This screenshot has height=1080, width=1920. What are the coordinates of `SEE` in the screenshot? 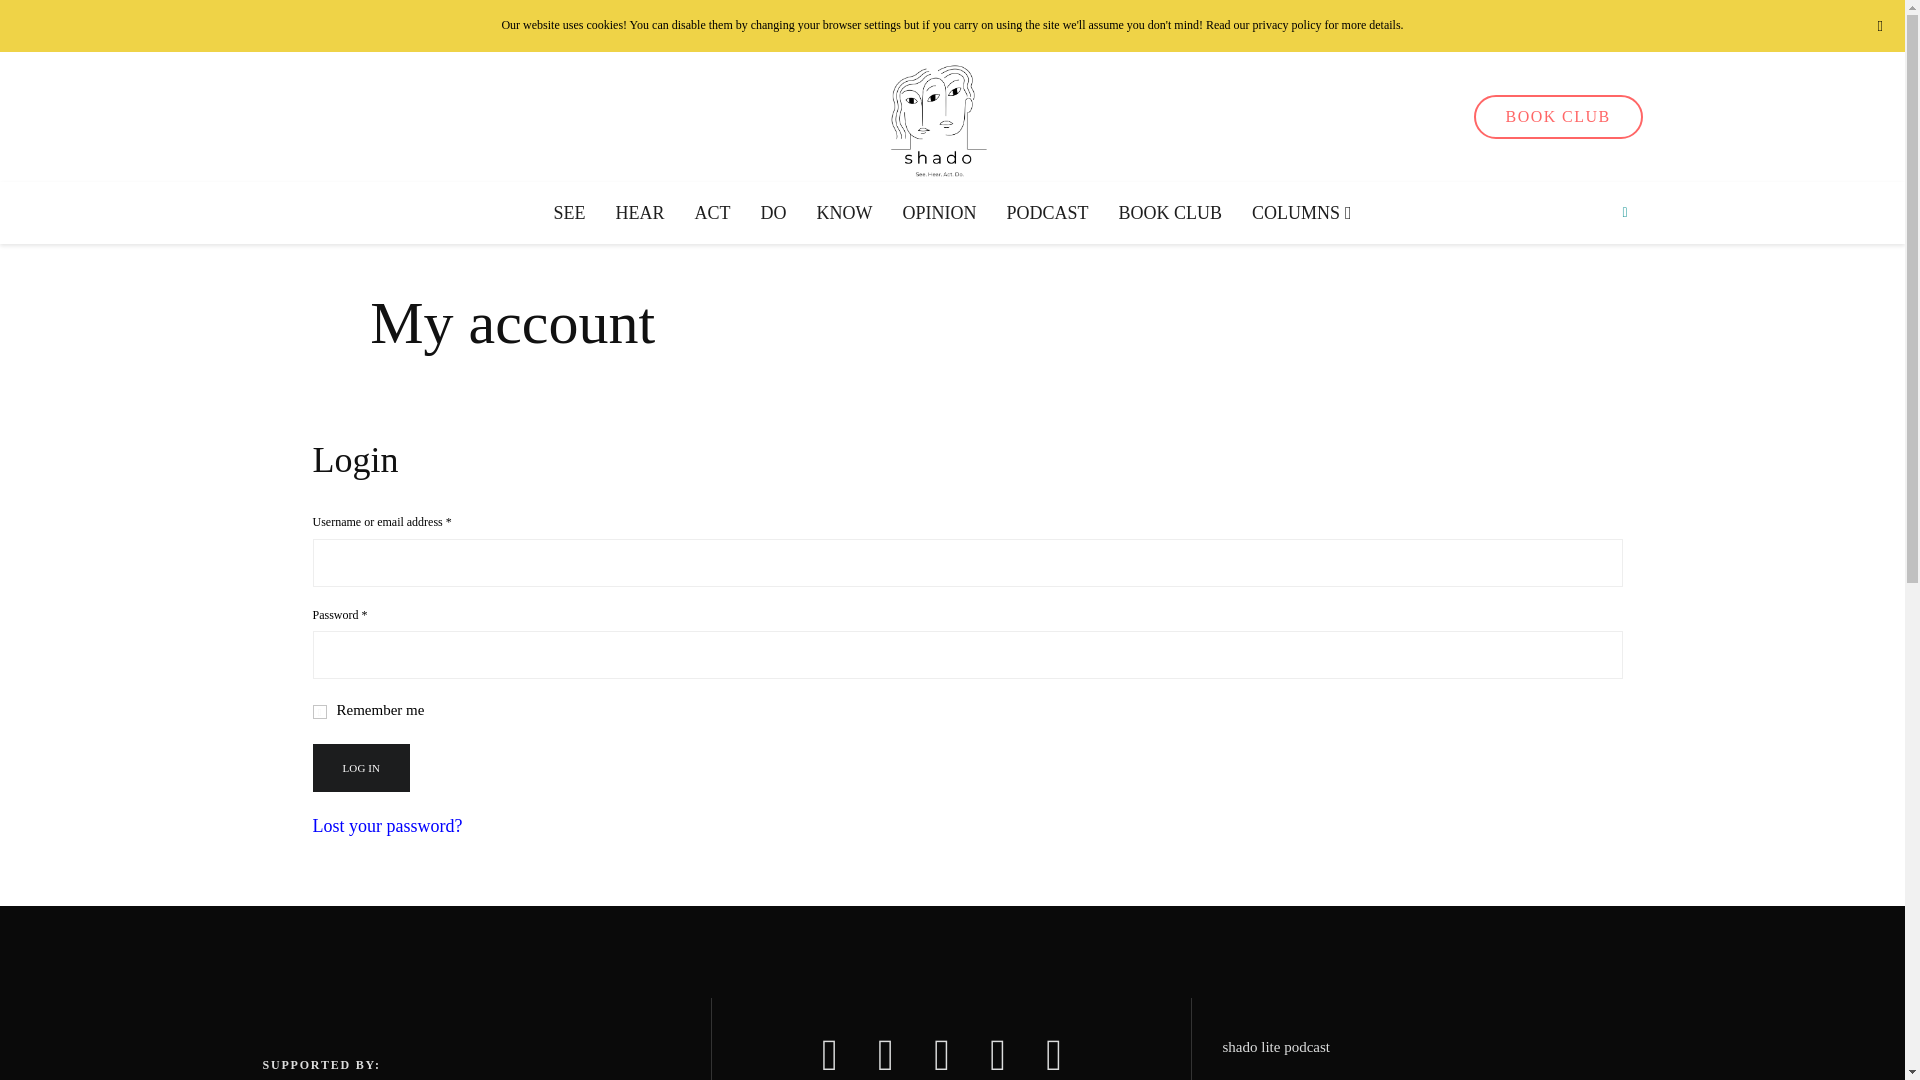 It's located at (568, 213).